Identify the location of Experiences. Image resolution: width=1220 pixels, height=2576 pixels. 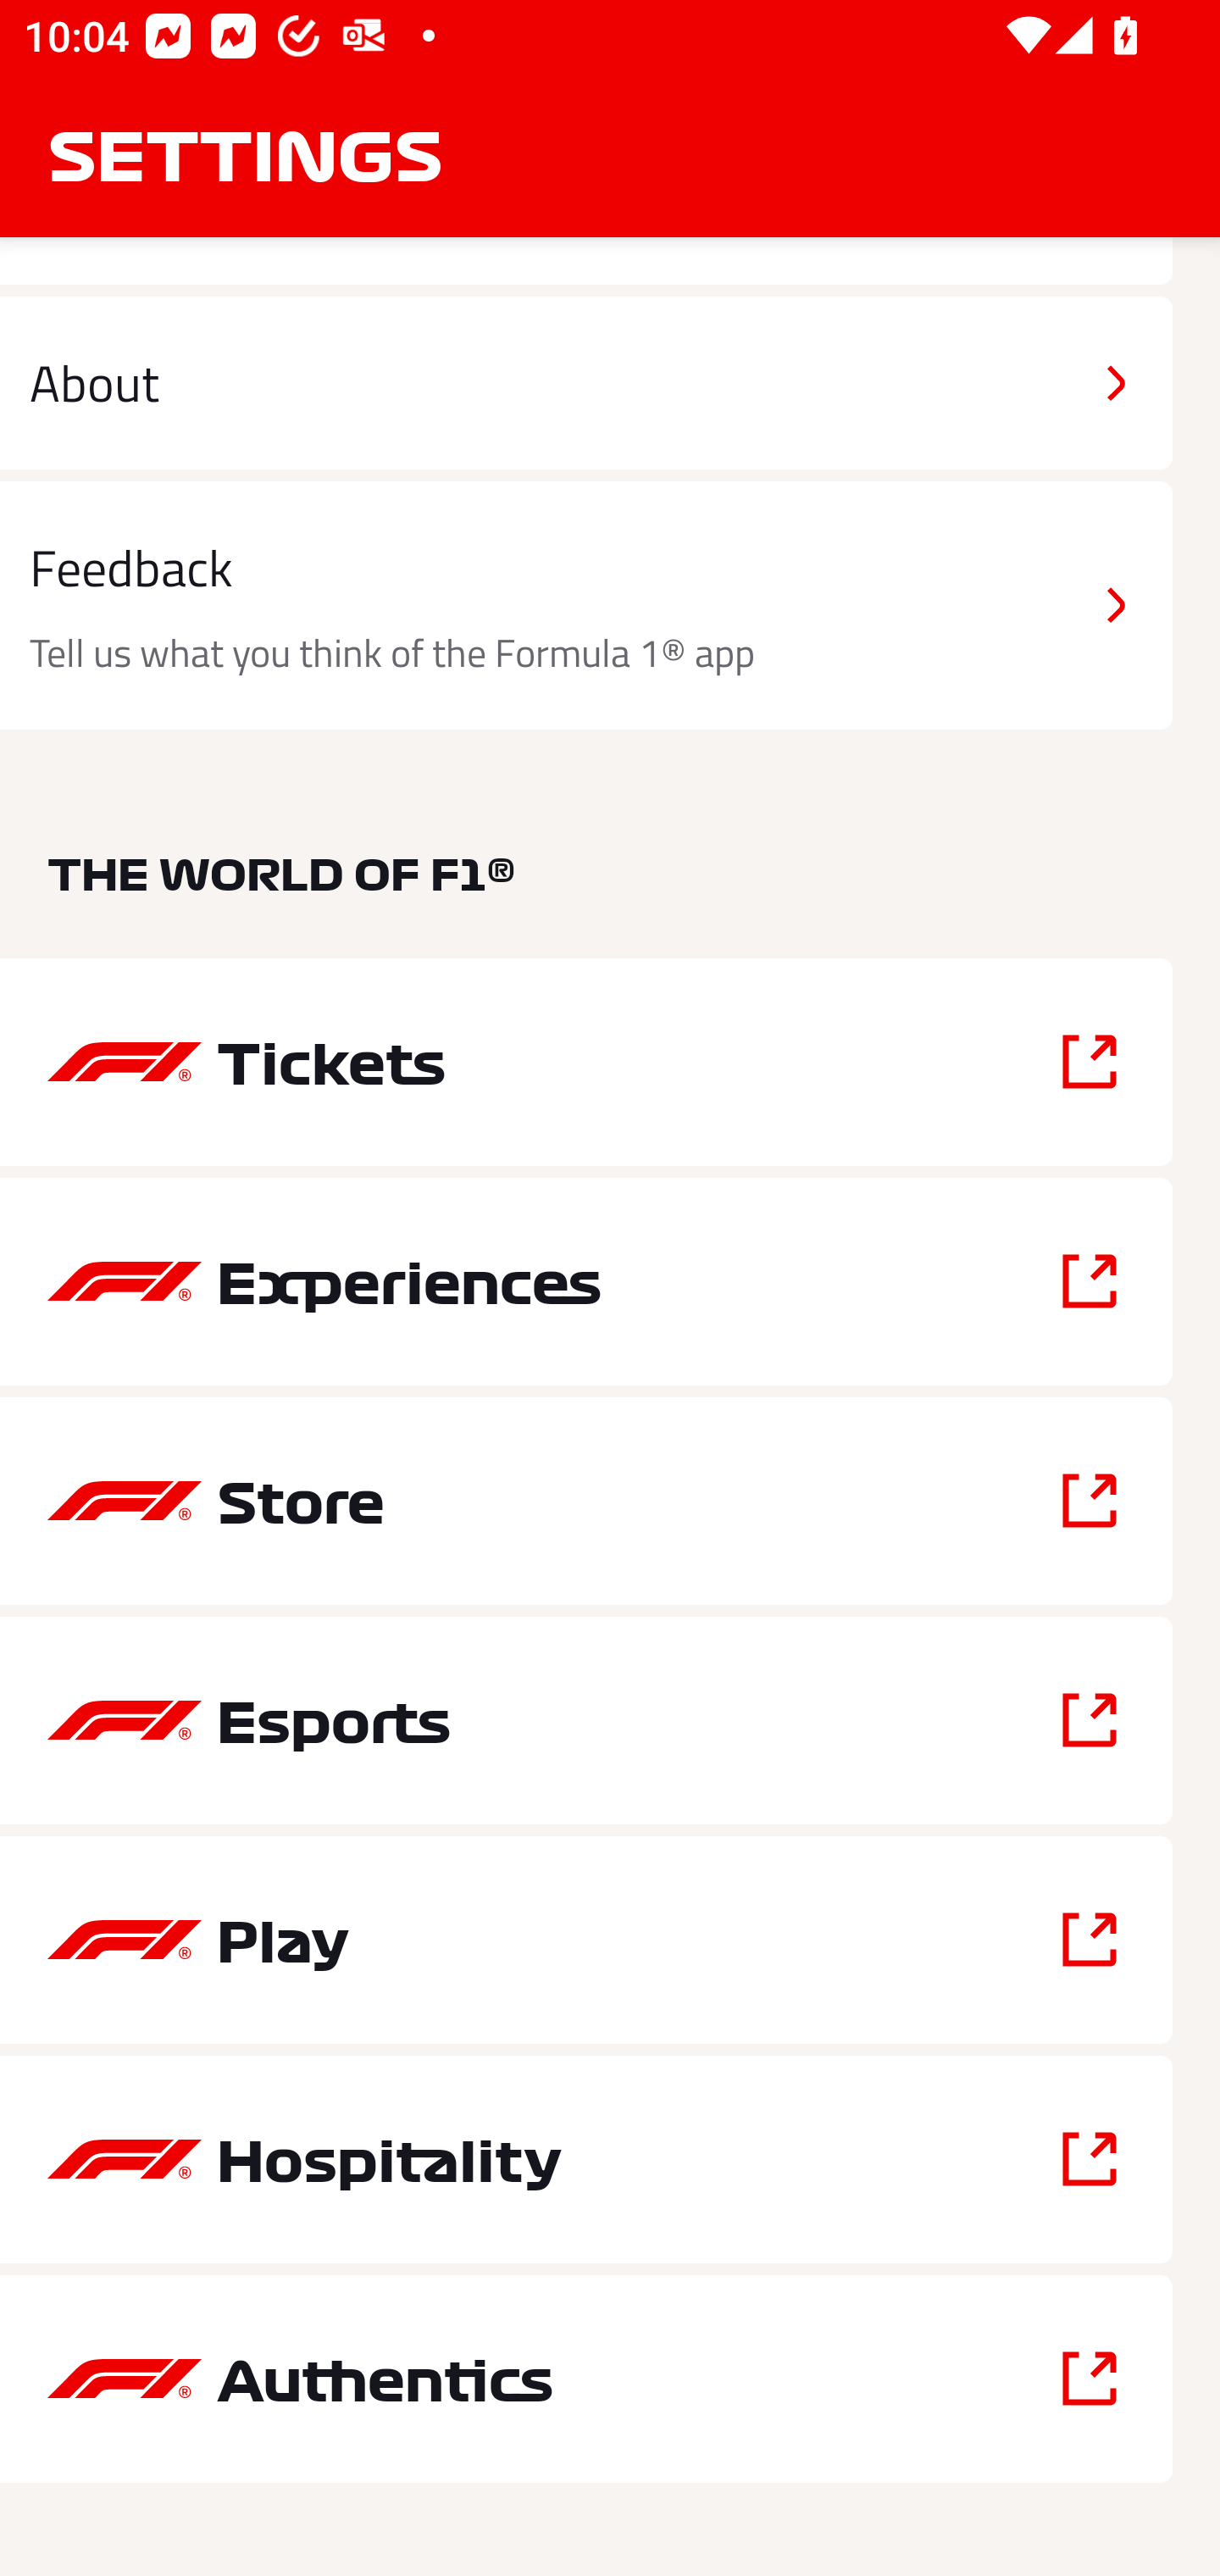
(586, 1281).